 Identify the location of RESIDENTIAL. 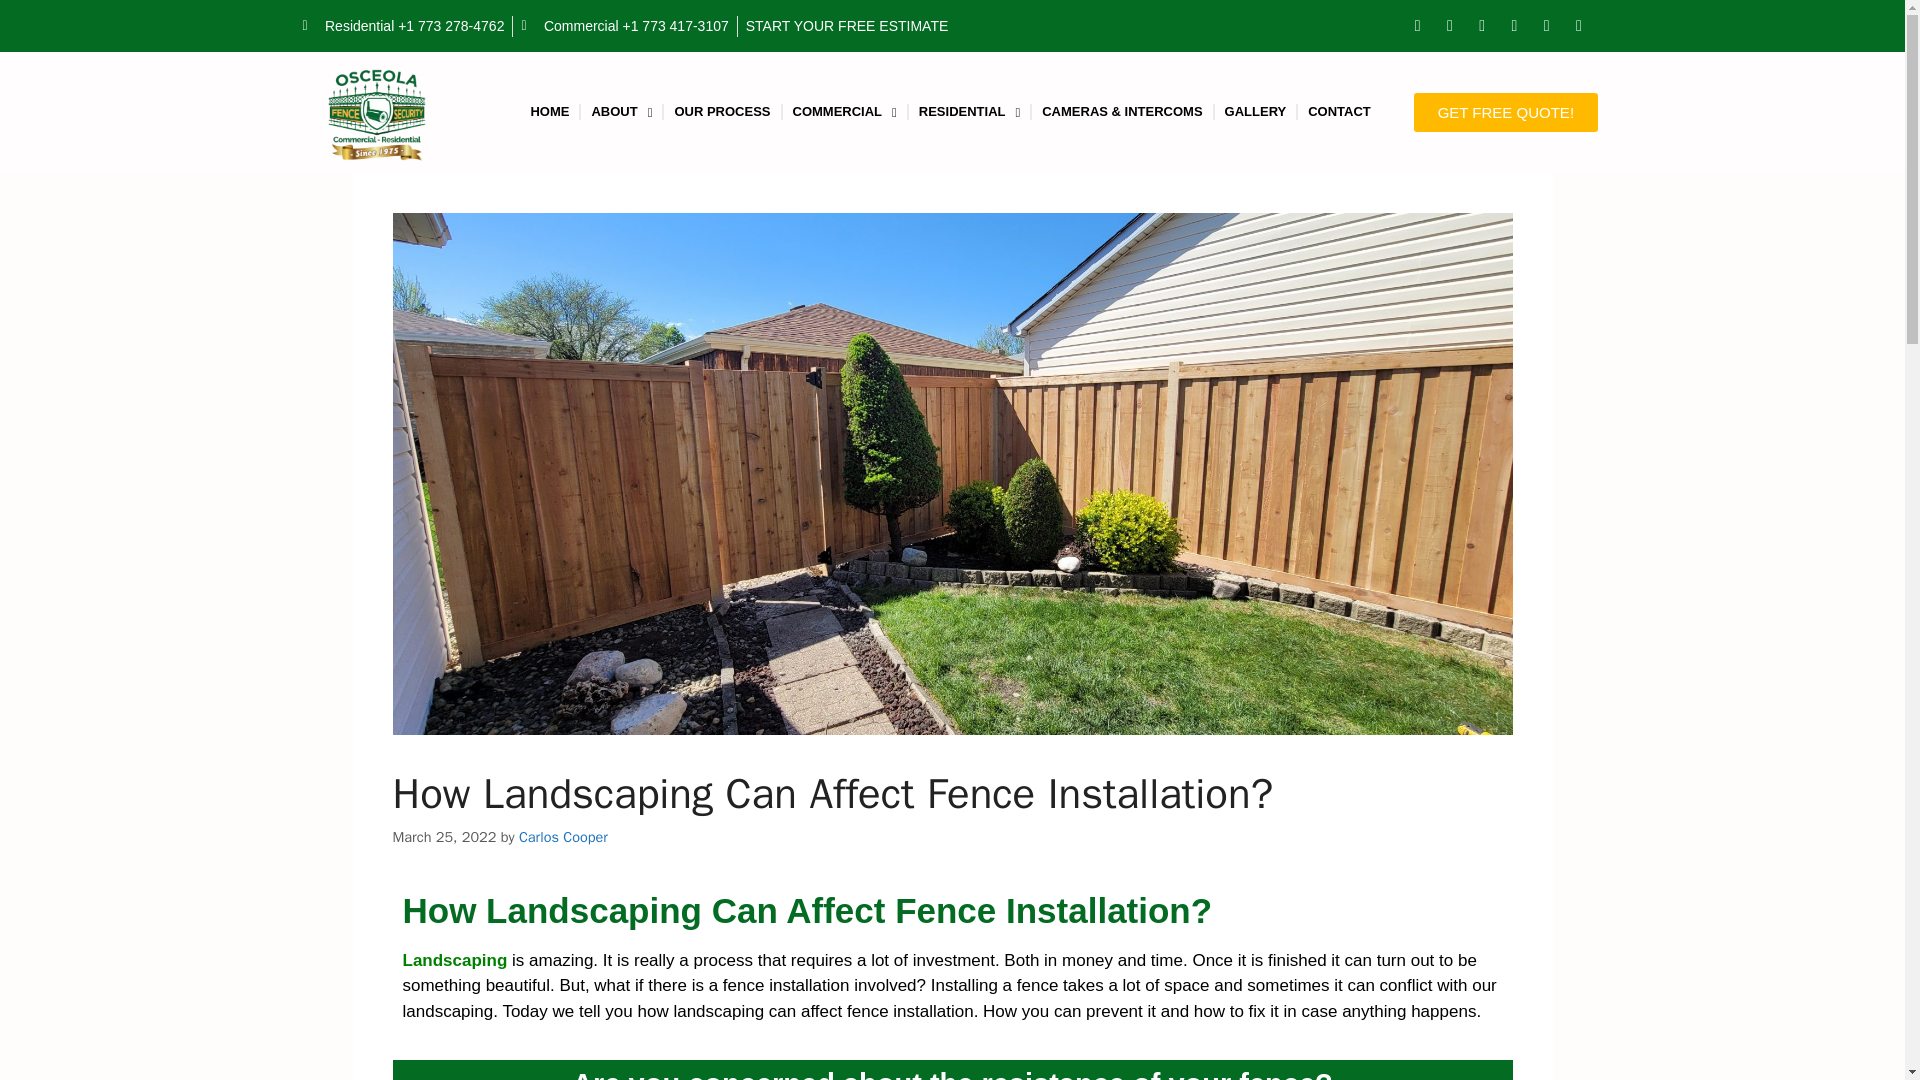
(968, 112).